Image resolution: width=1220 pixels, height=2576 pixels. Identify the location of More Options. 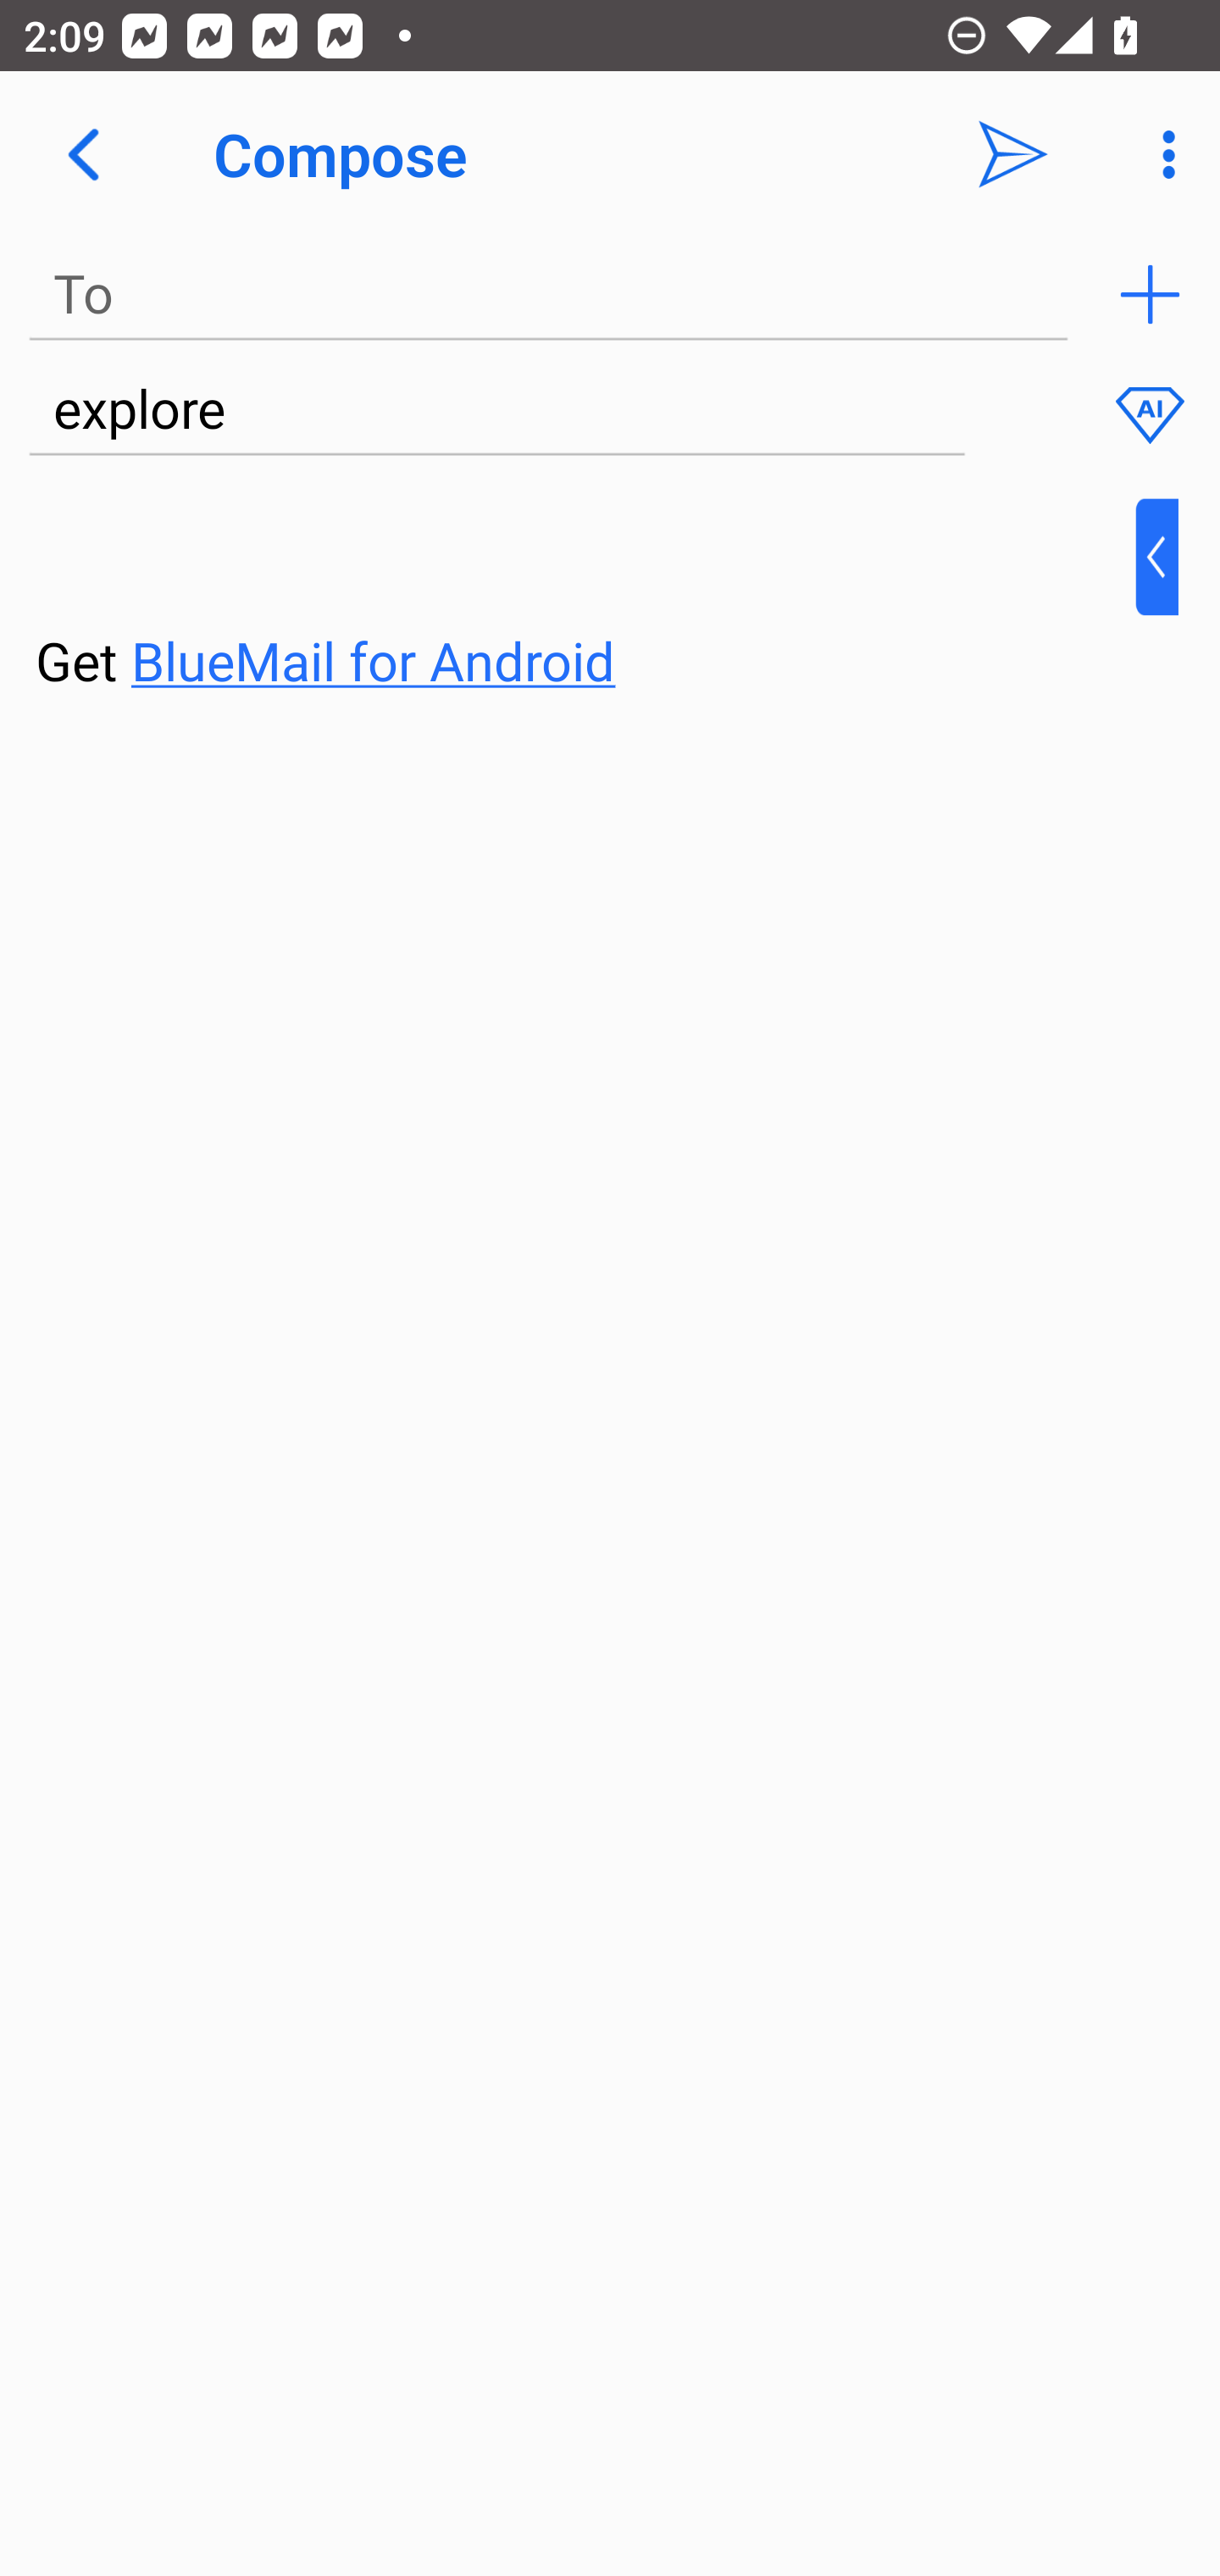
(1161, 154).